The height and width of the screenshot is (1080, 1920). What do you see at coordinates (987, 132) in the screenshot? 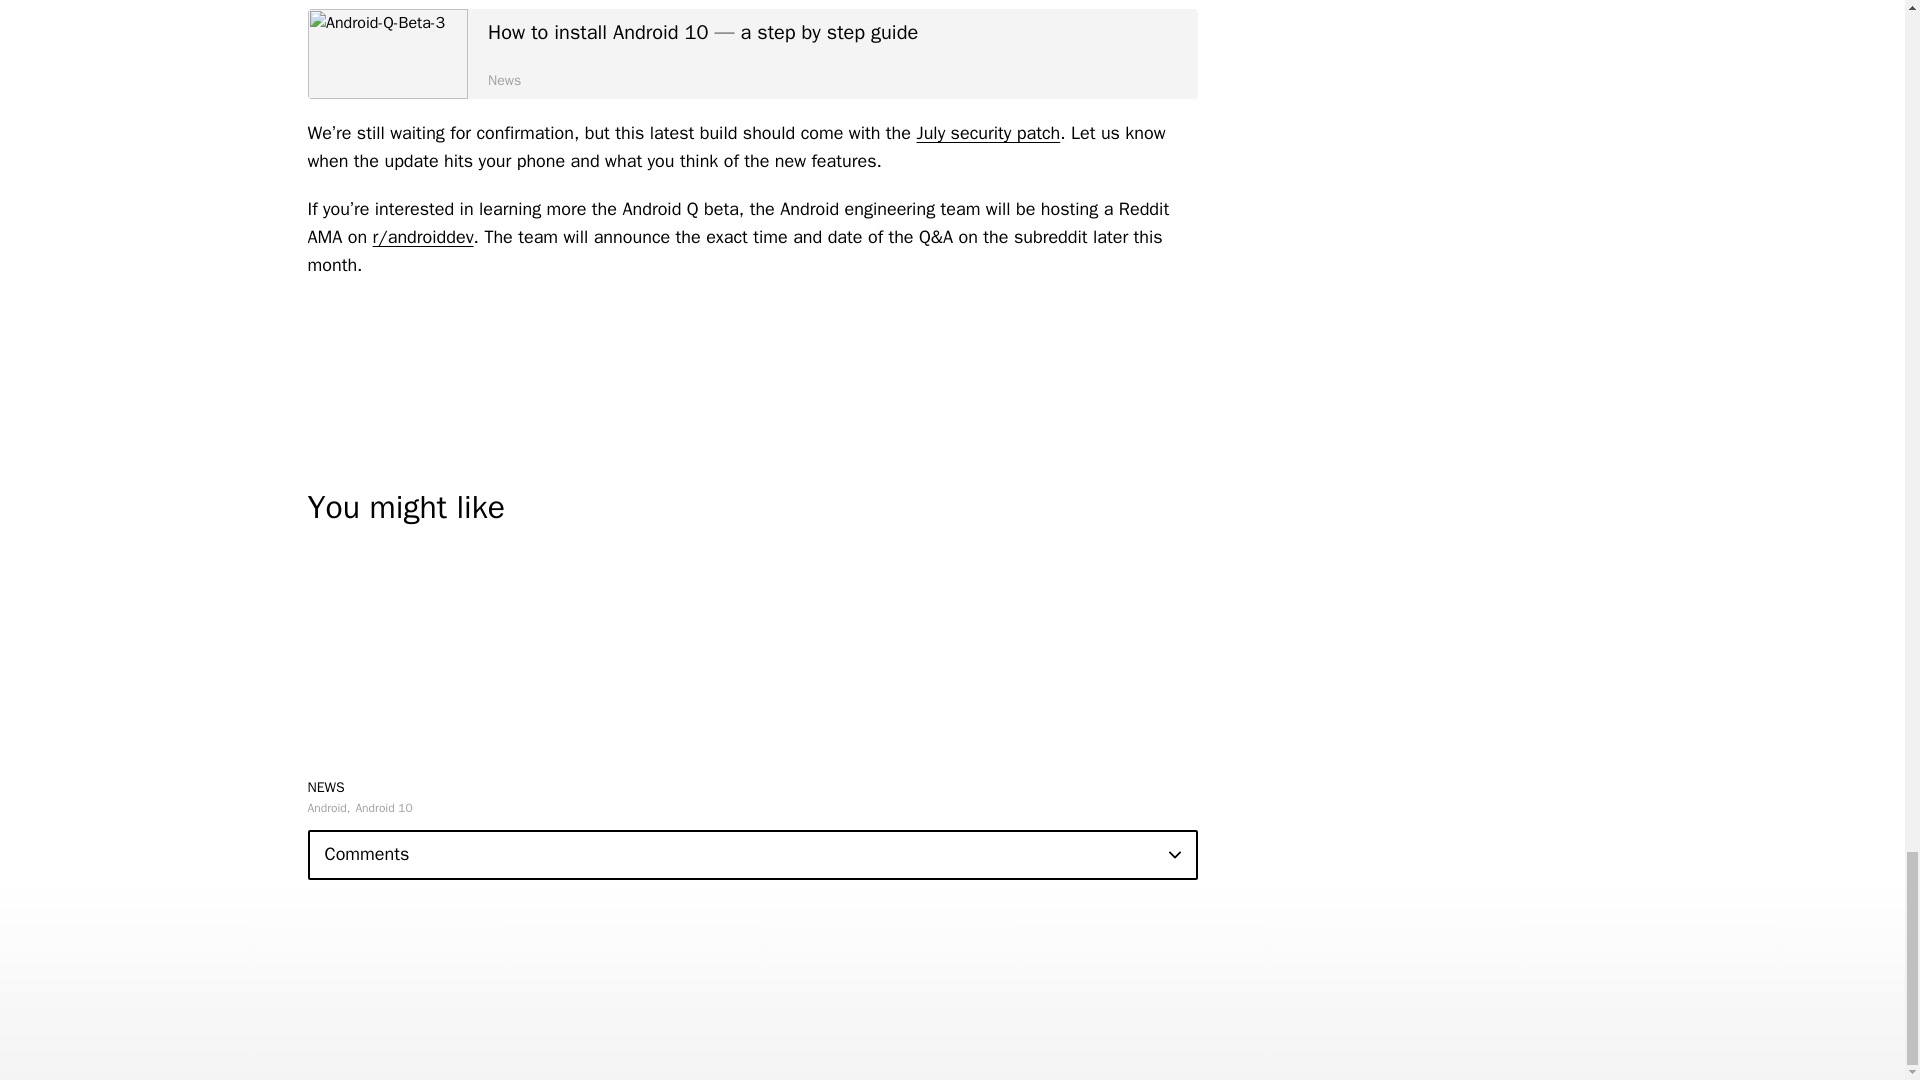
I see `July security patch` at bounding box center [987, 132].